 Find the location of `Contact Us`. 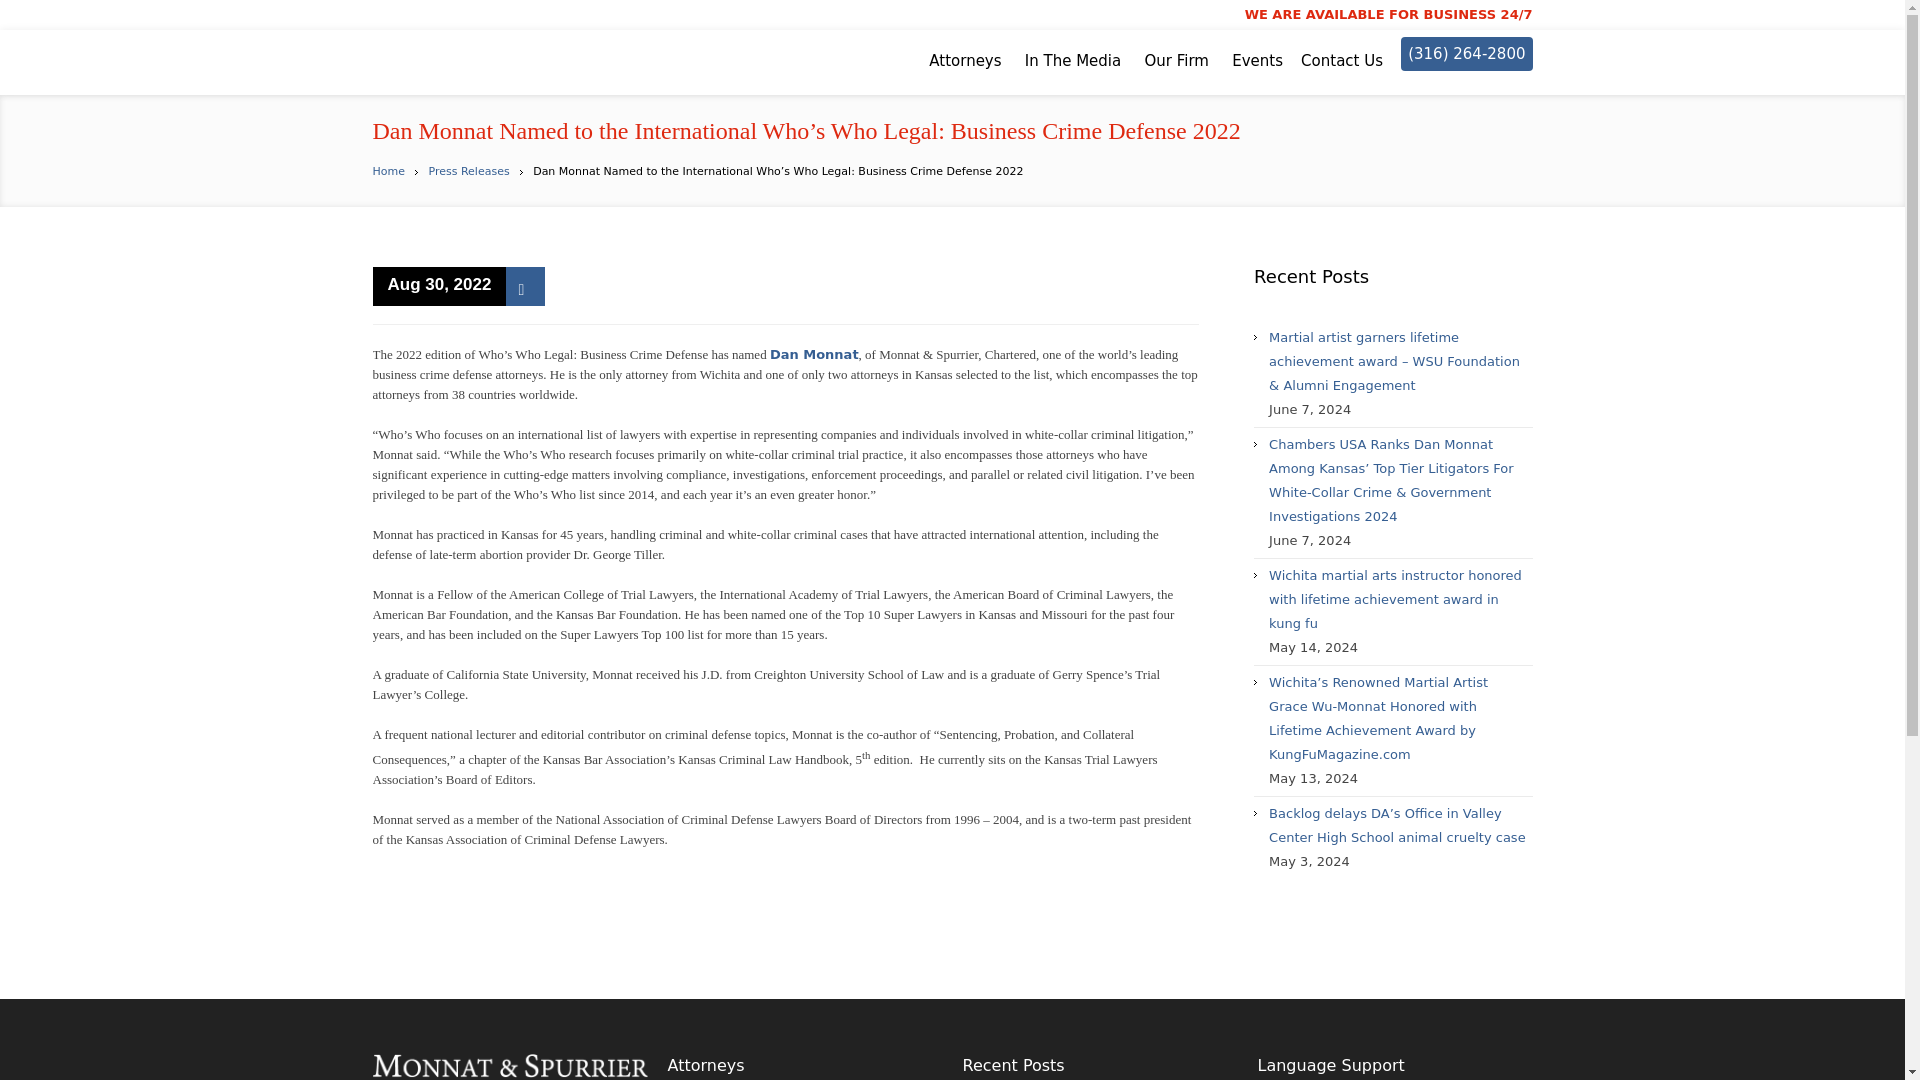

Contact Us is located at coordinates (1342, 60).